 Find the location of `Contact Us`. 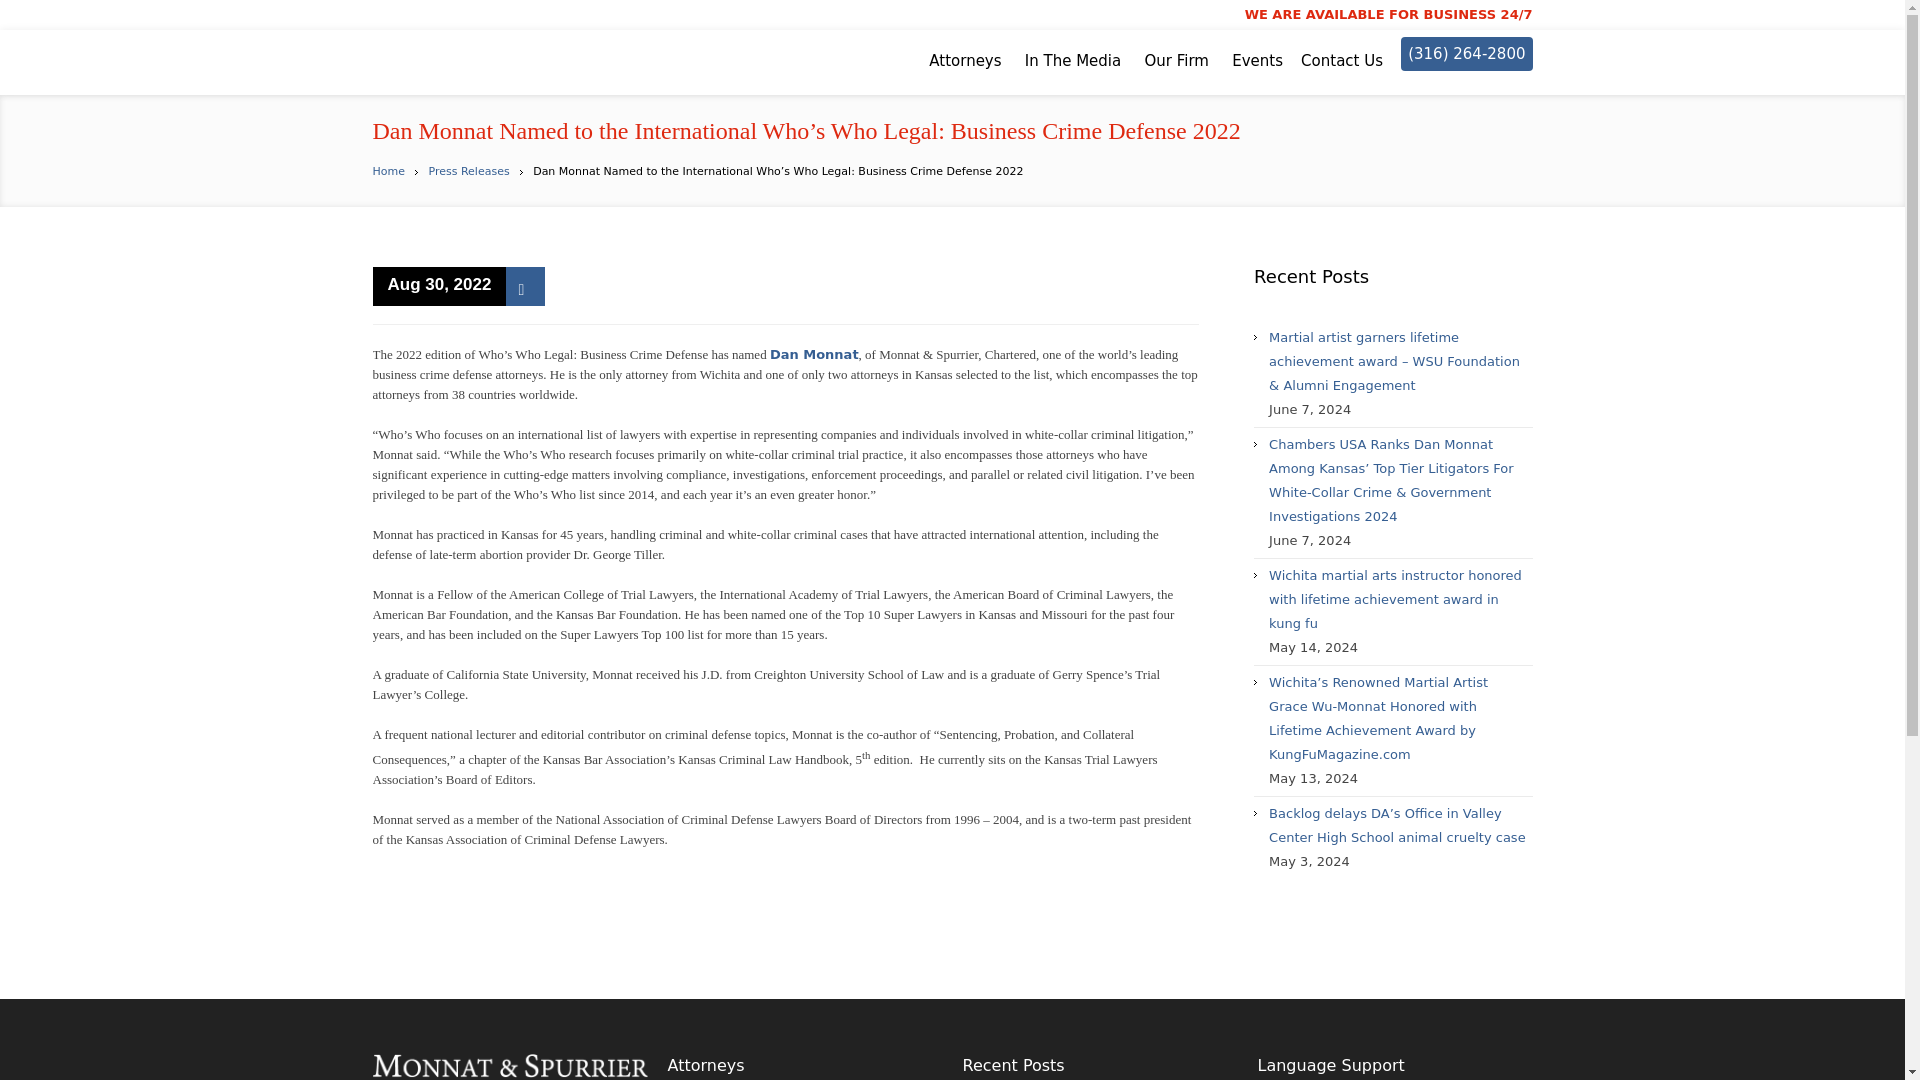

Contact Us is located at coordinates (1342, 60).